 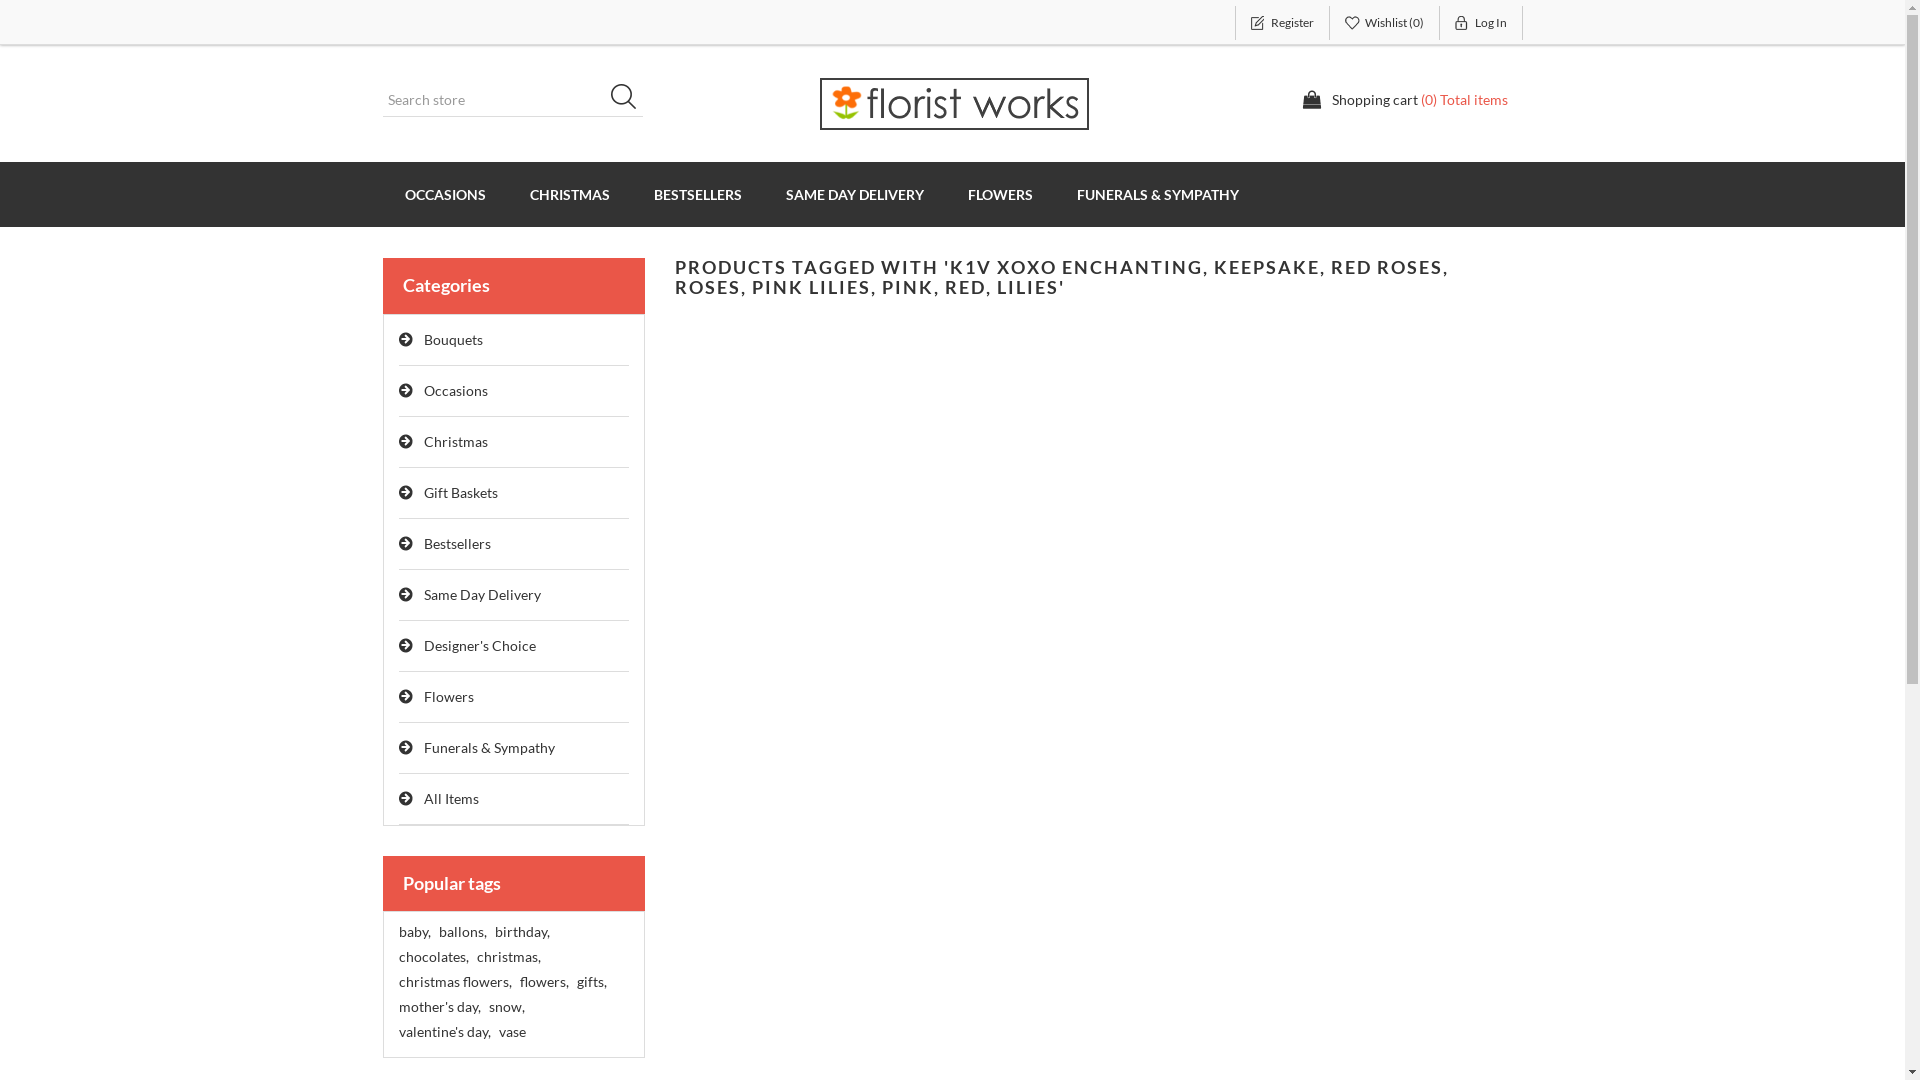 What do you see at coordinates (514, 800) in the screenshot?
I see `All Items` at bounding box center [514, 800].